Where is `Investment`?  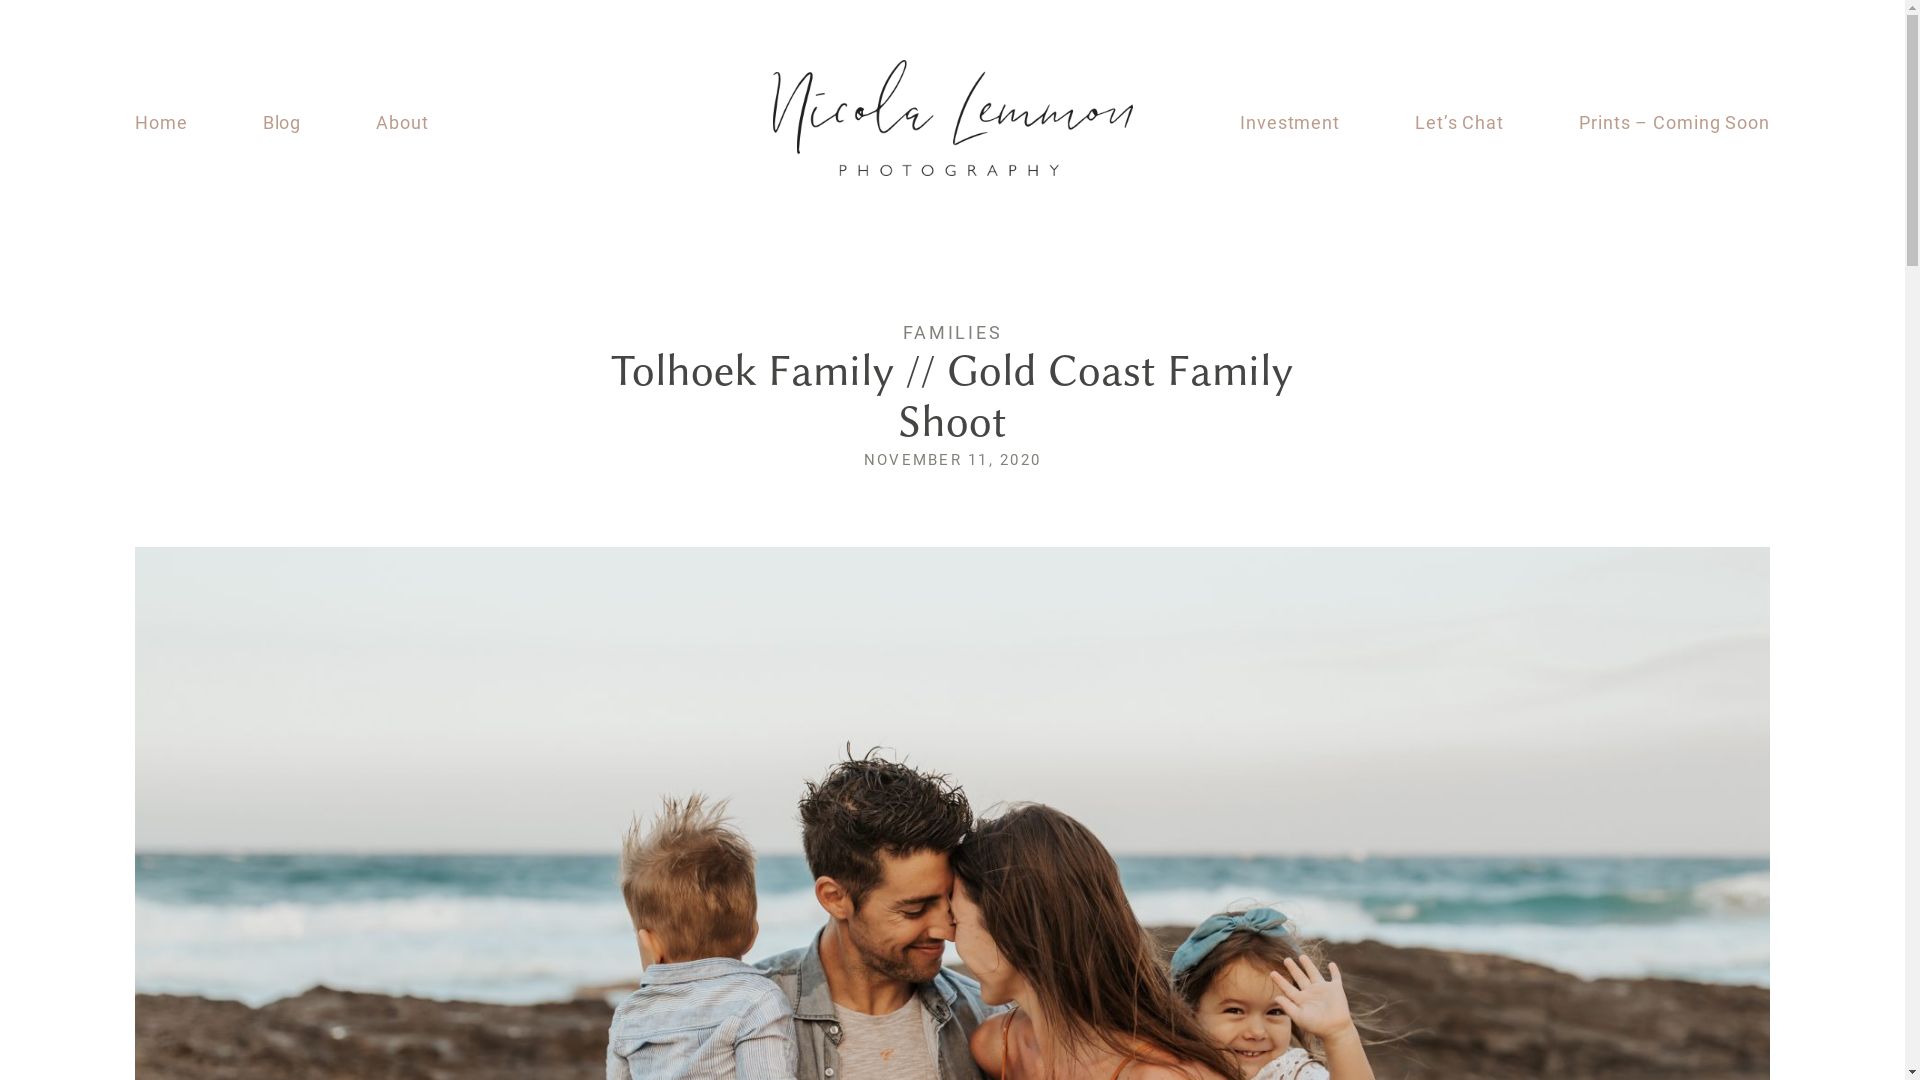 Investment is located at coordinates (1290, 123).